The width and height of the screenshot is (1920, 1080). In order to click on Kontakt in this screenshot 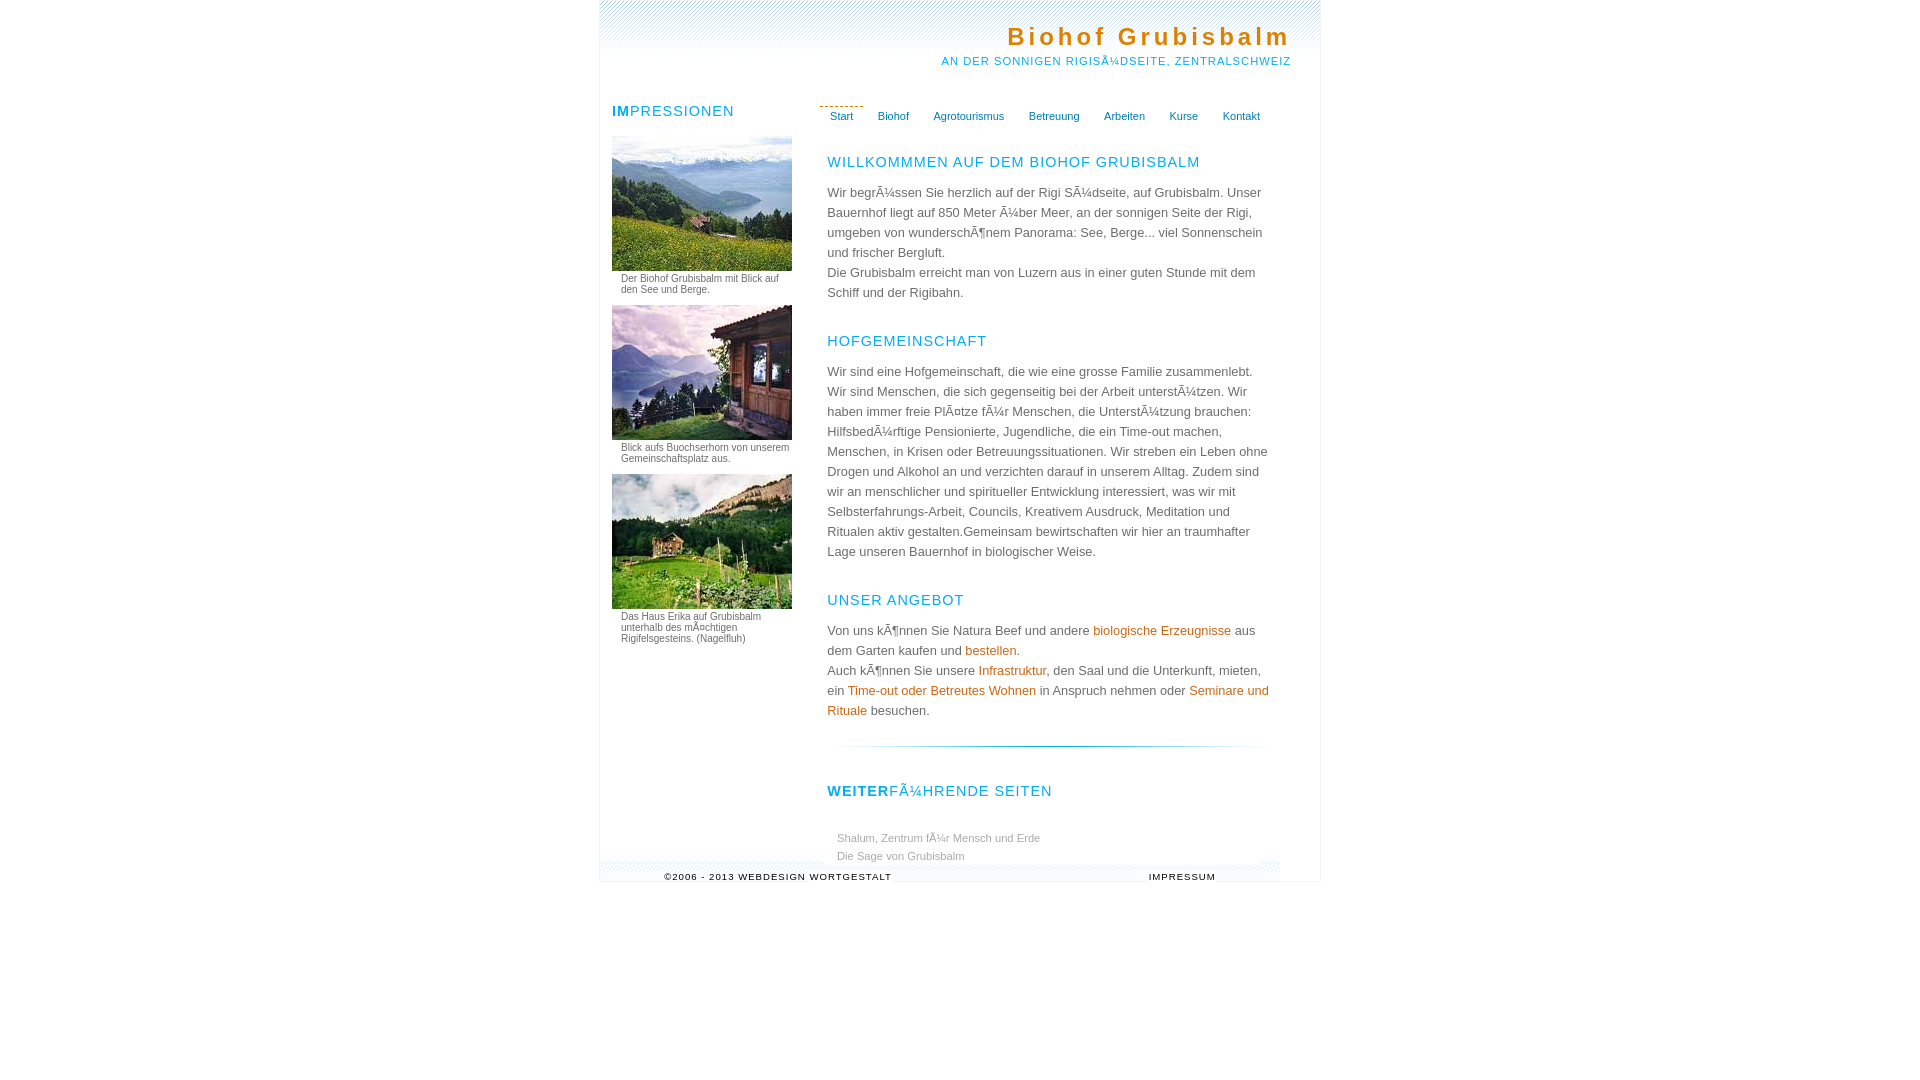, I will do `click(1242, 116)`.